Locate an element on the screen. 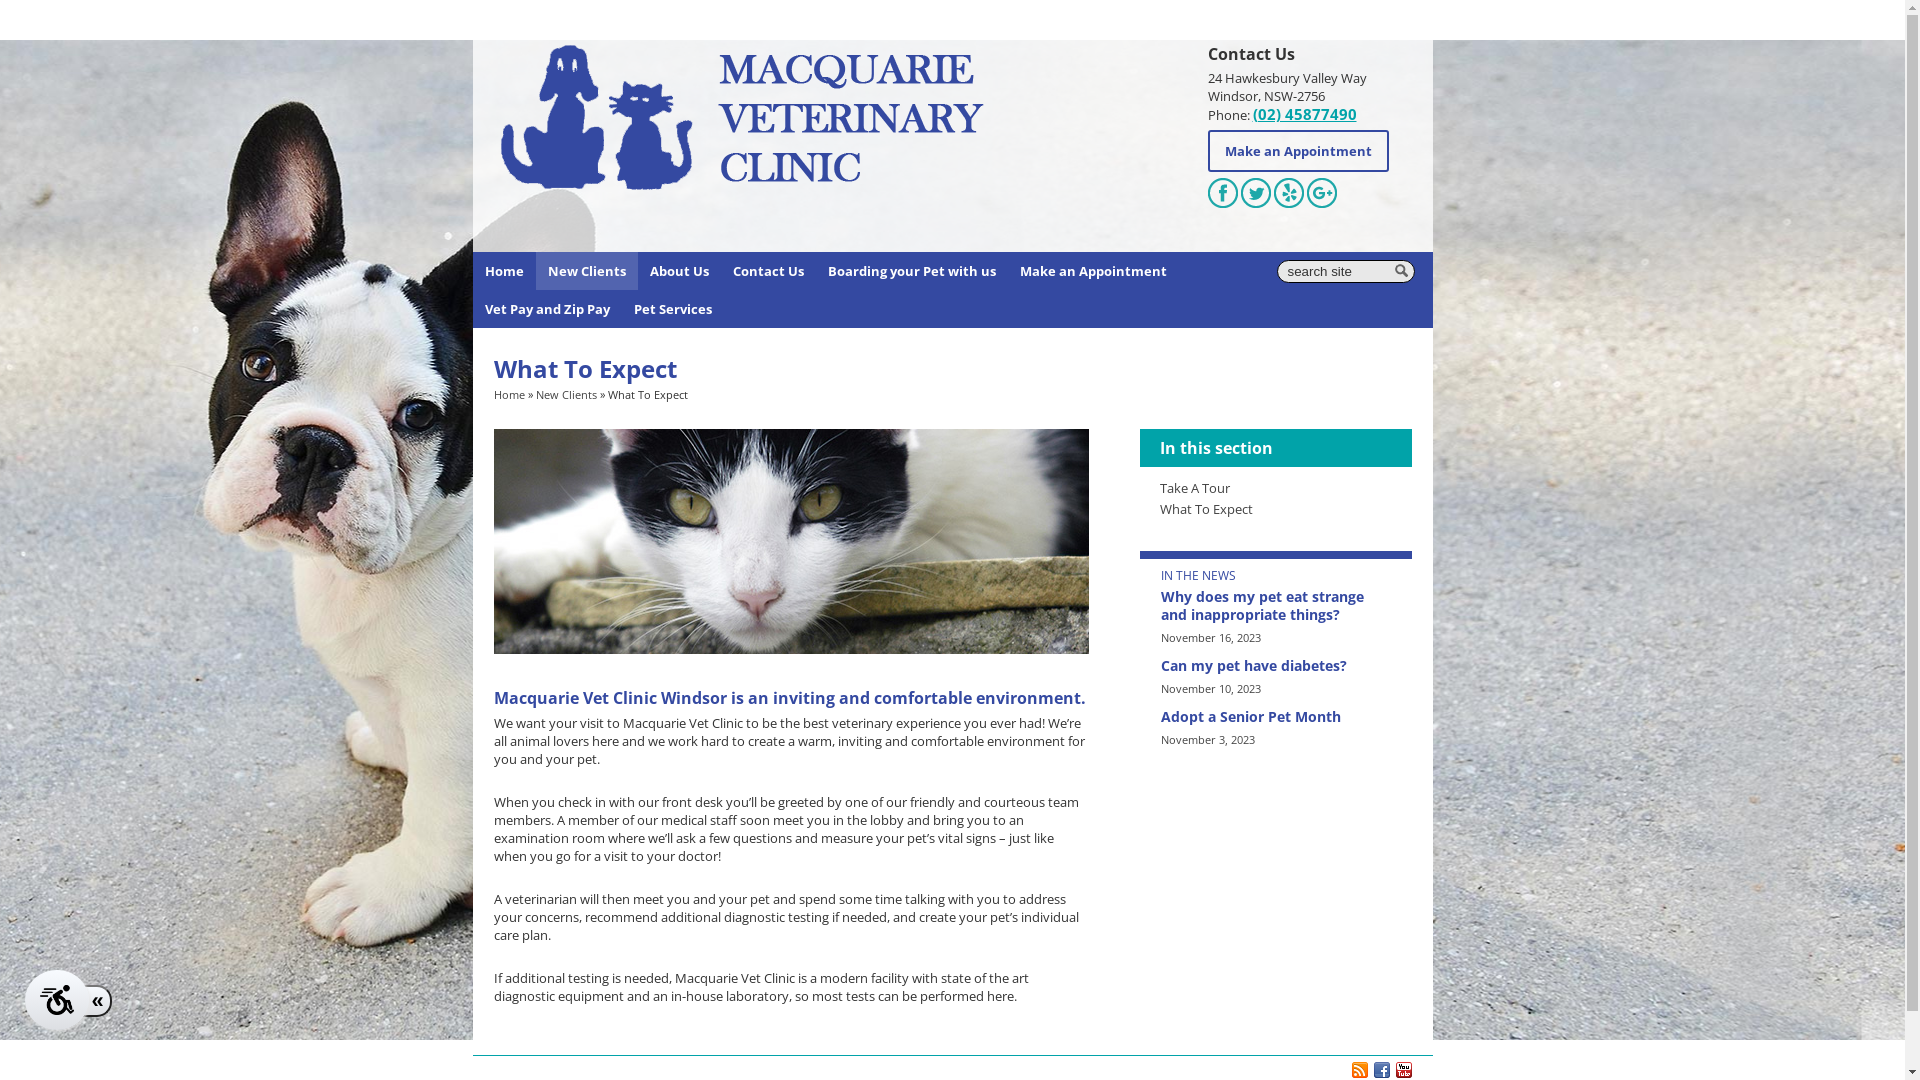 The height and width of the screenshot is (1080, 1920). Facebook is located at coordinates (1382, 1070).